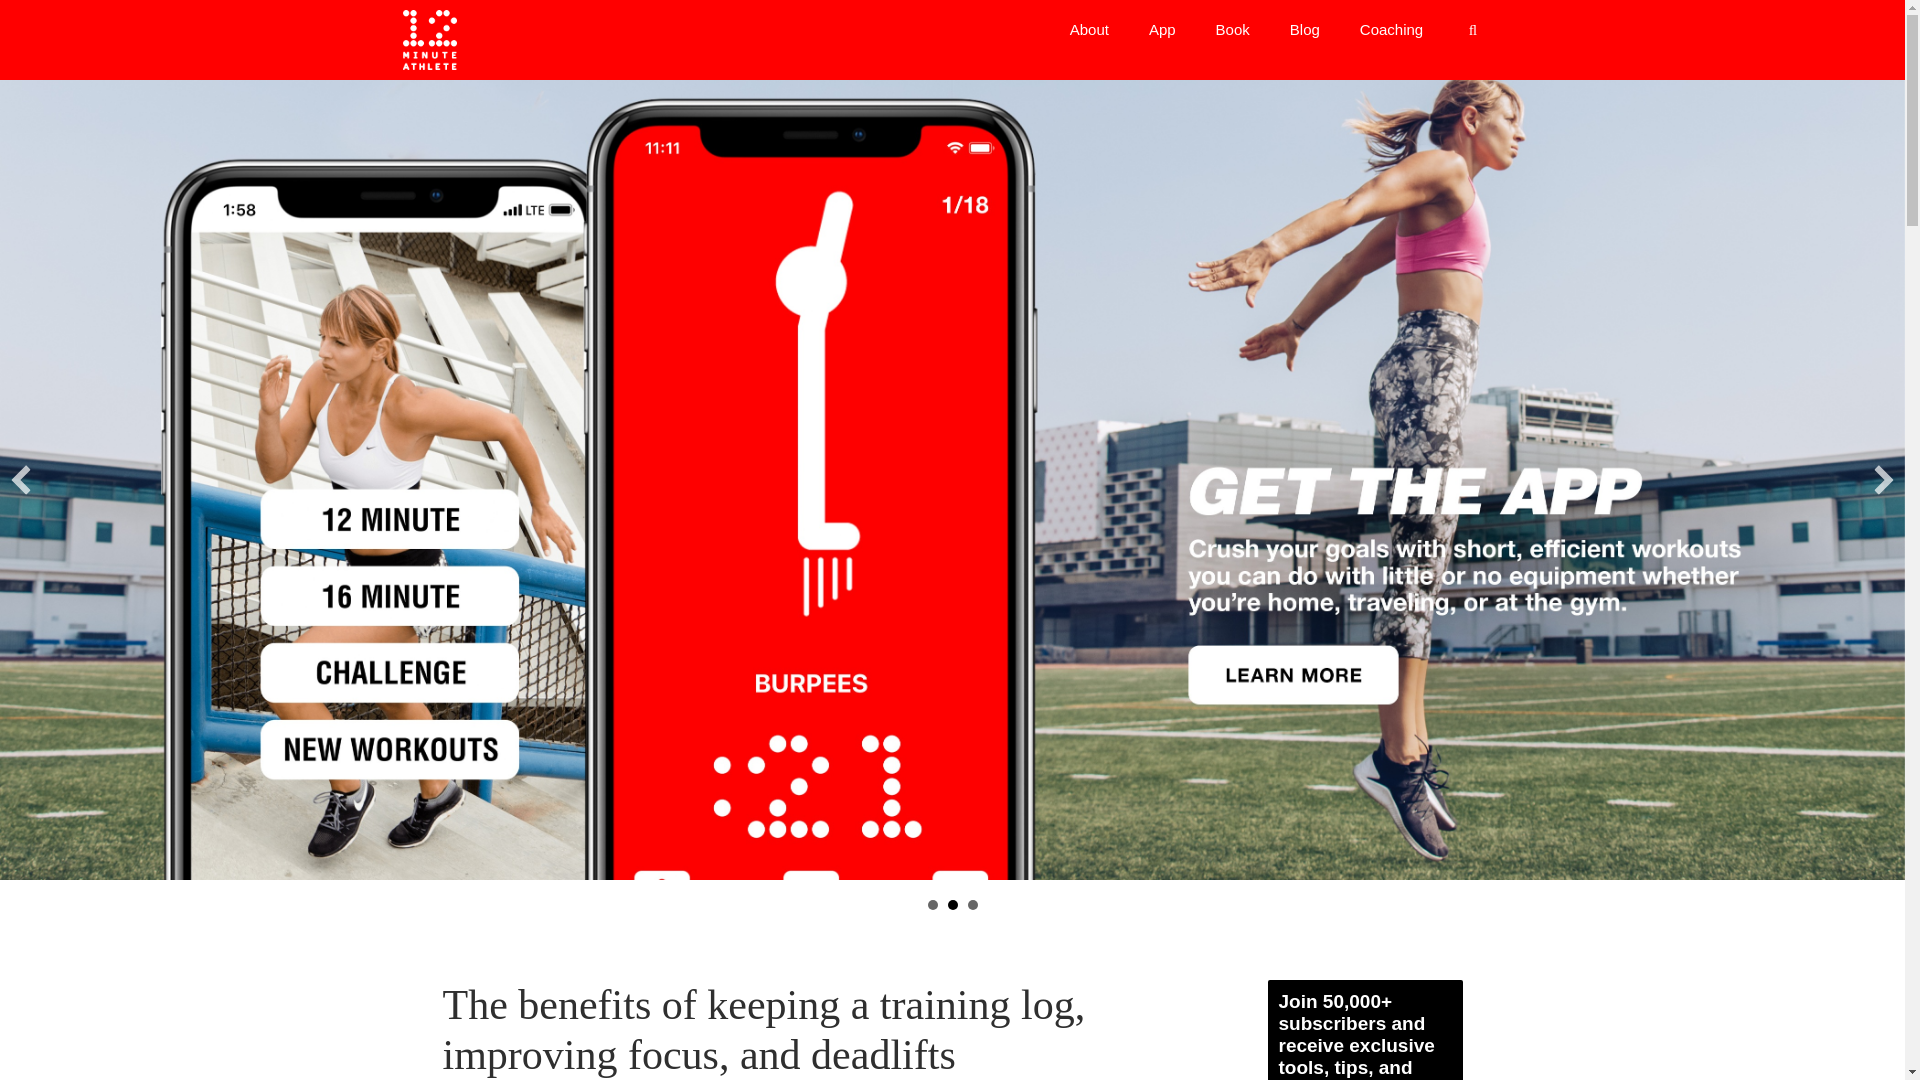 The width and height of the screenshot is (1920, 1080). What do you see at coordinates (1162, 30) in the screenshot?
I see `App` at bounding box center [1162, 30].